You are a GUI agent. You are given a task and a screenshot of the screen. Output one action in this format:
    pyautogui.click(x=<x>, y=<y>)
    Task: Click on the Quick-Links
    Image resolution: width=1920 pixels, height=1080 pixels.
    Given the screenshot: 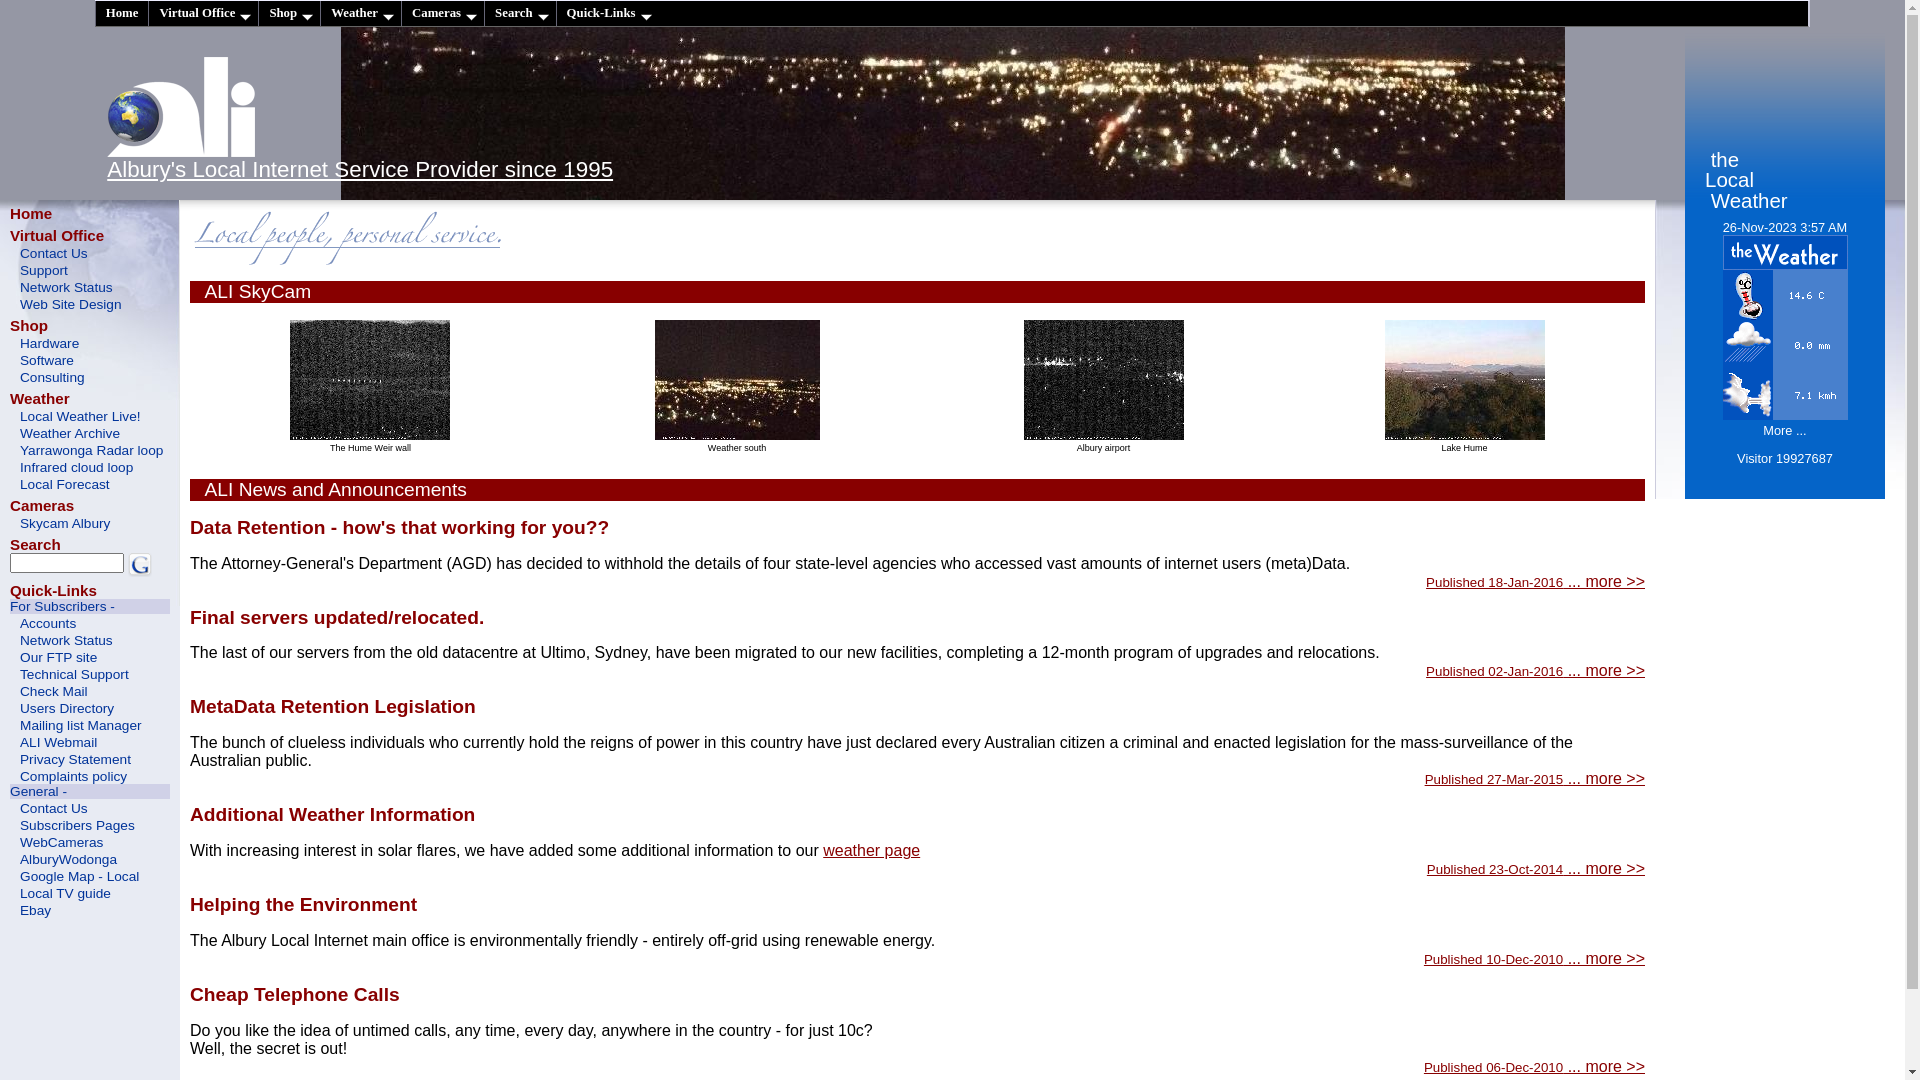 What is the action you would take?
    pyautogui.click(x=608, y=14)
    